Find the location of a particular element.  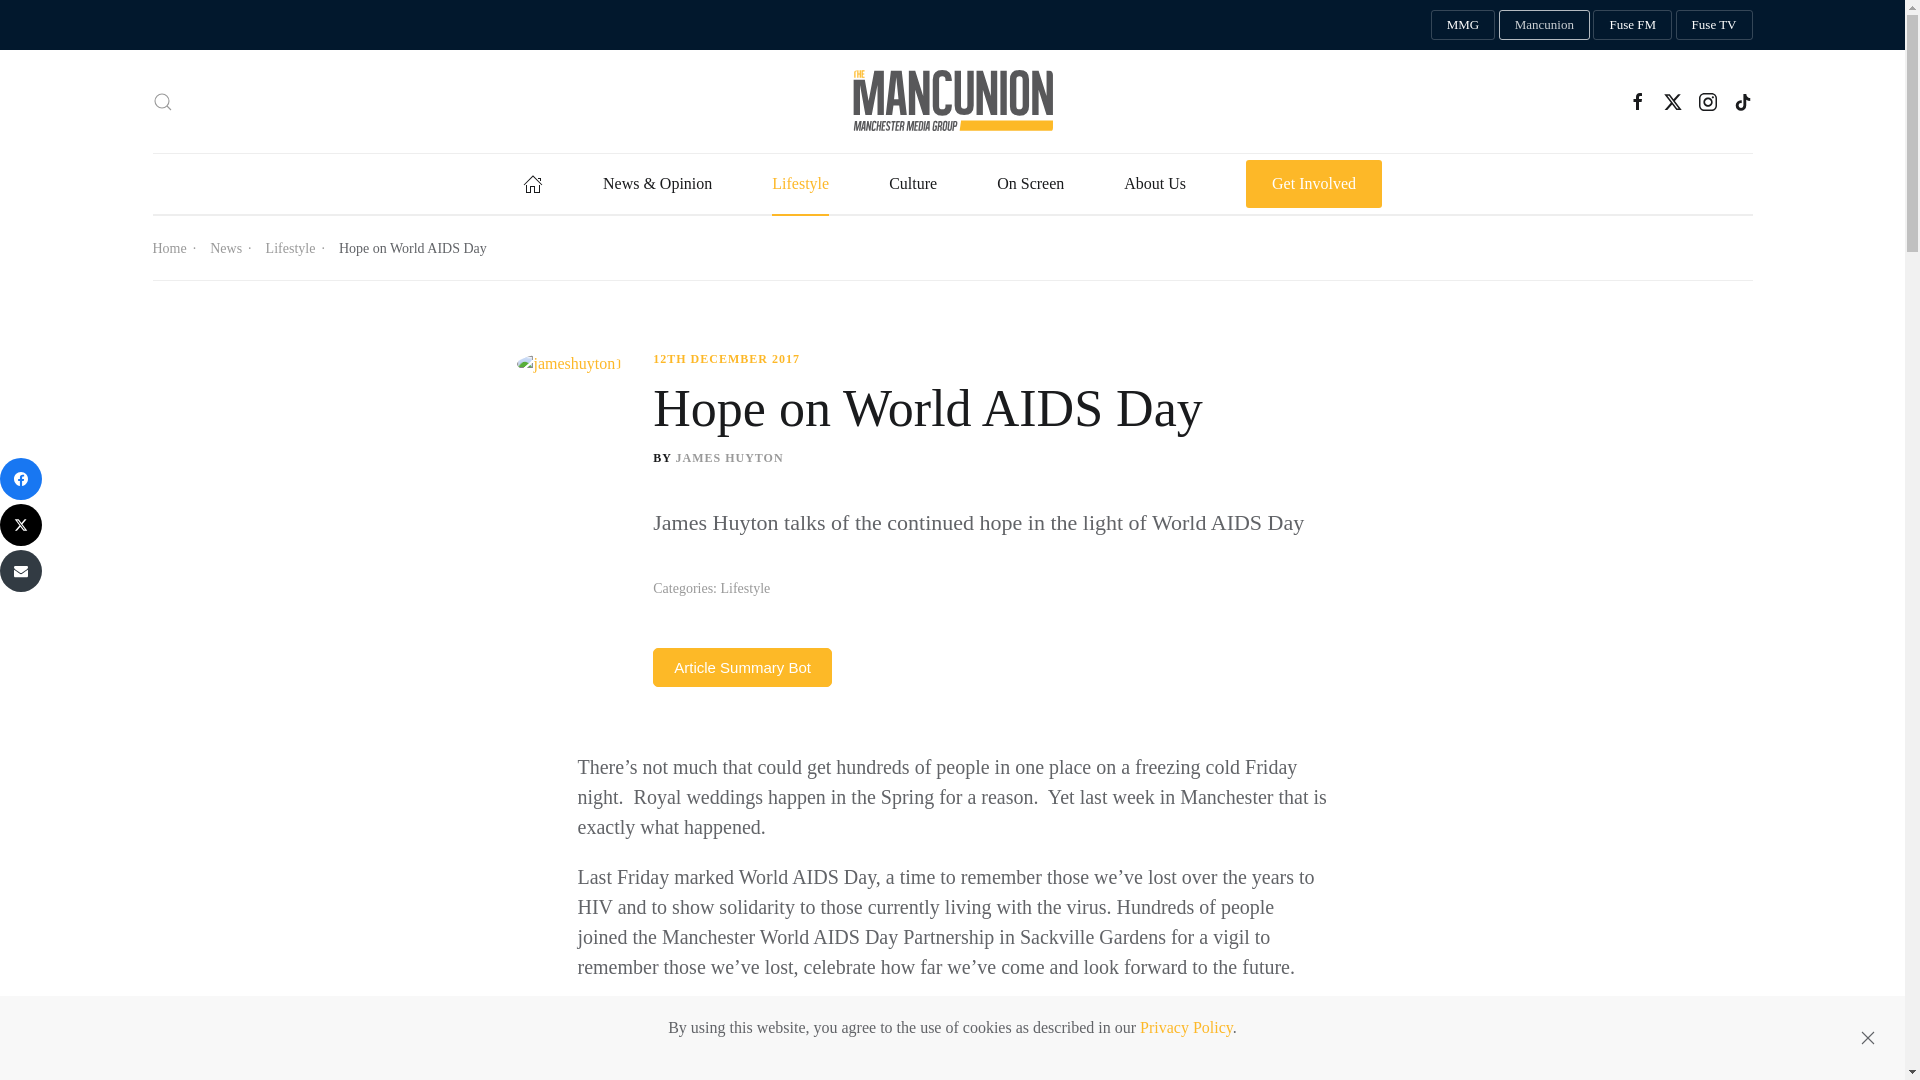

Posts by James Huyton is located at coordinates (729, 458).